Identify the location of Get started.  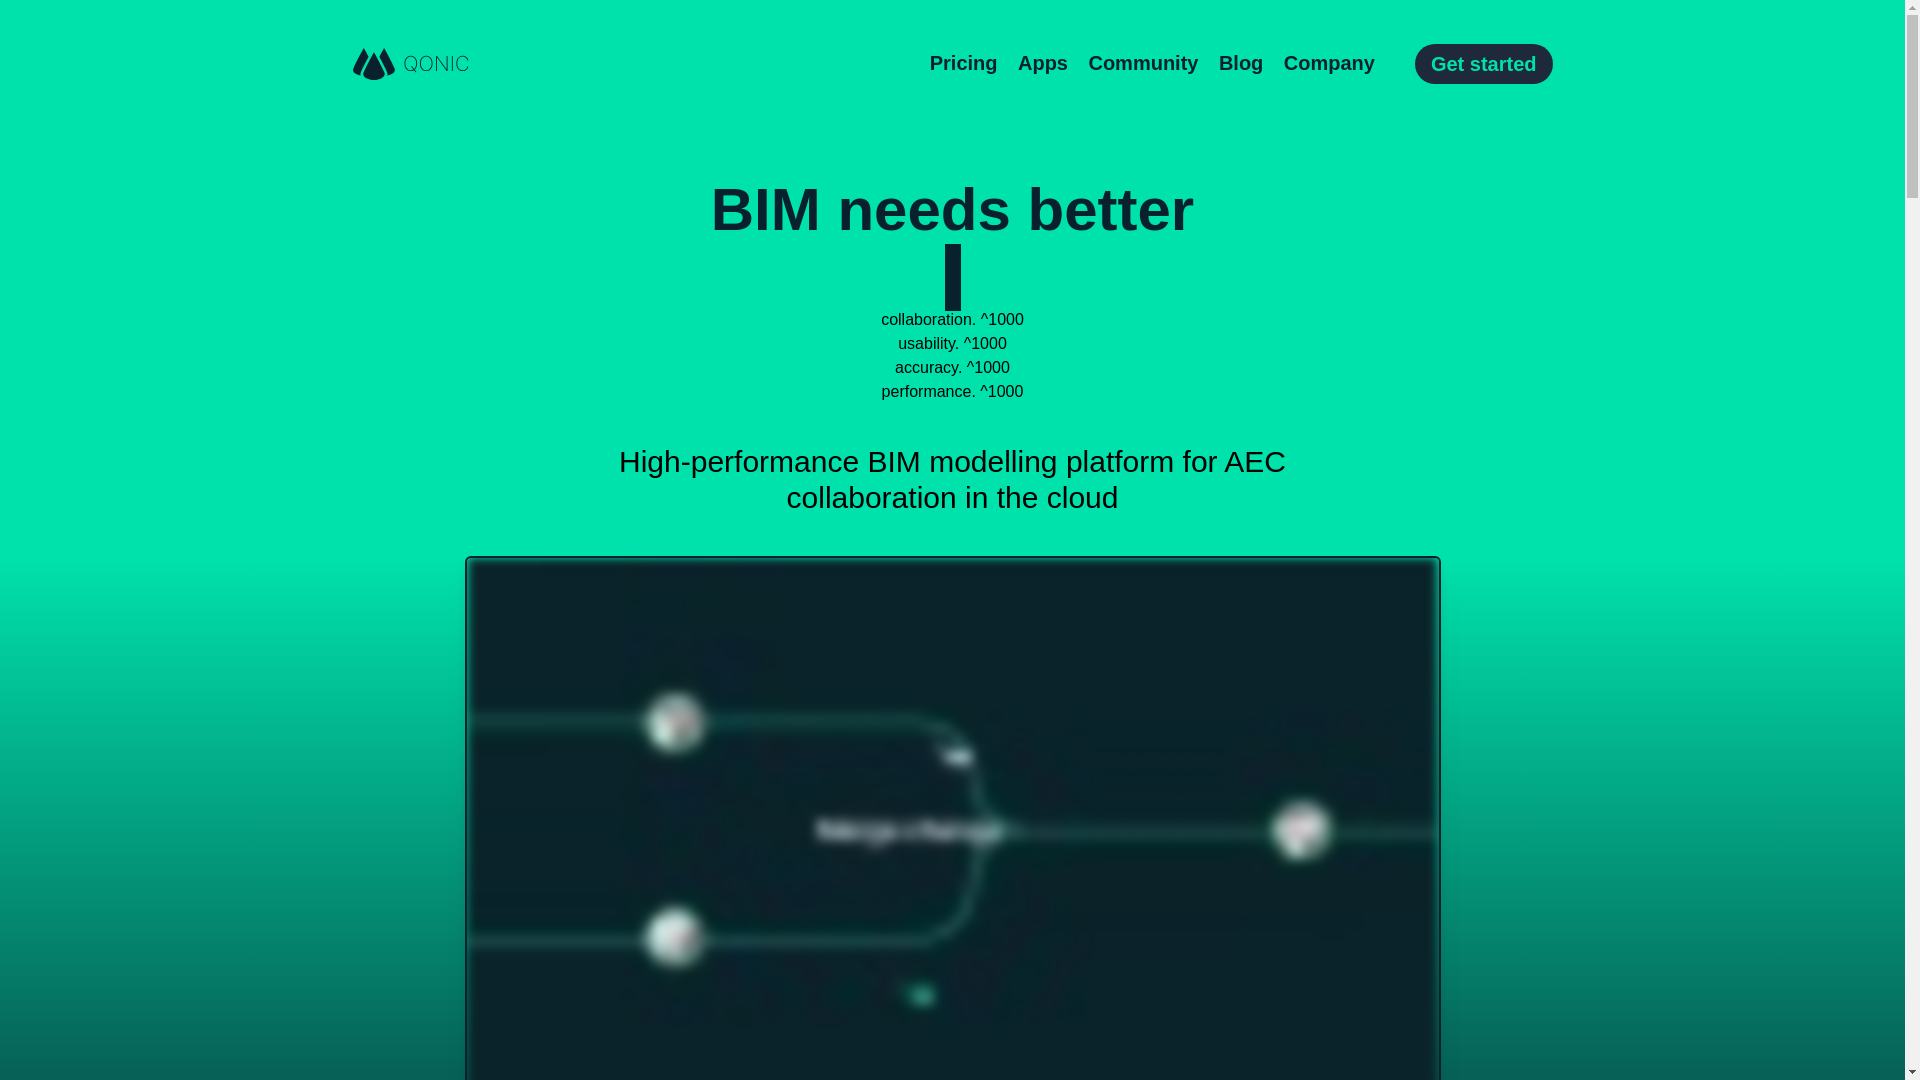
(1484, 64).